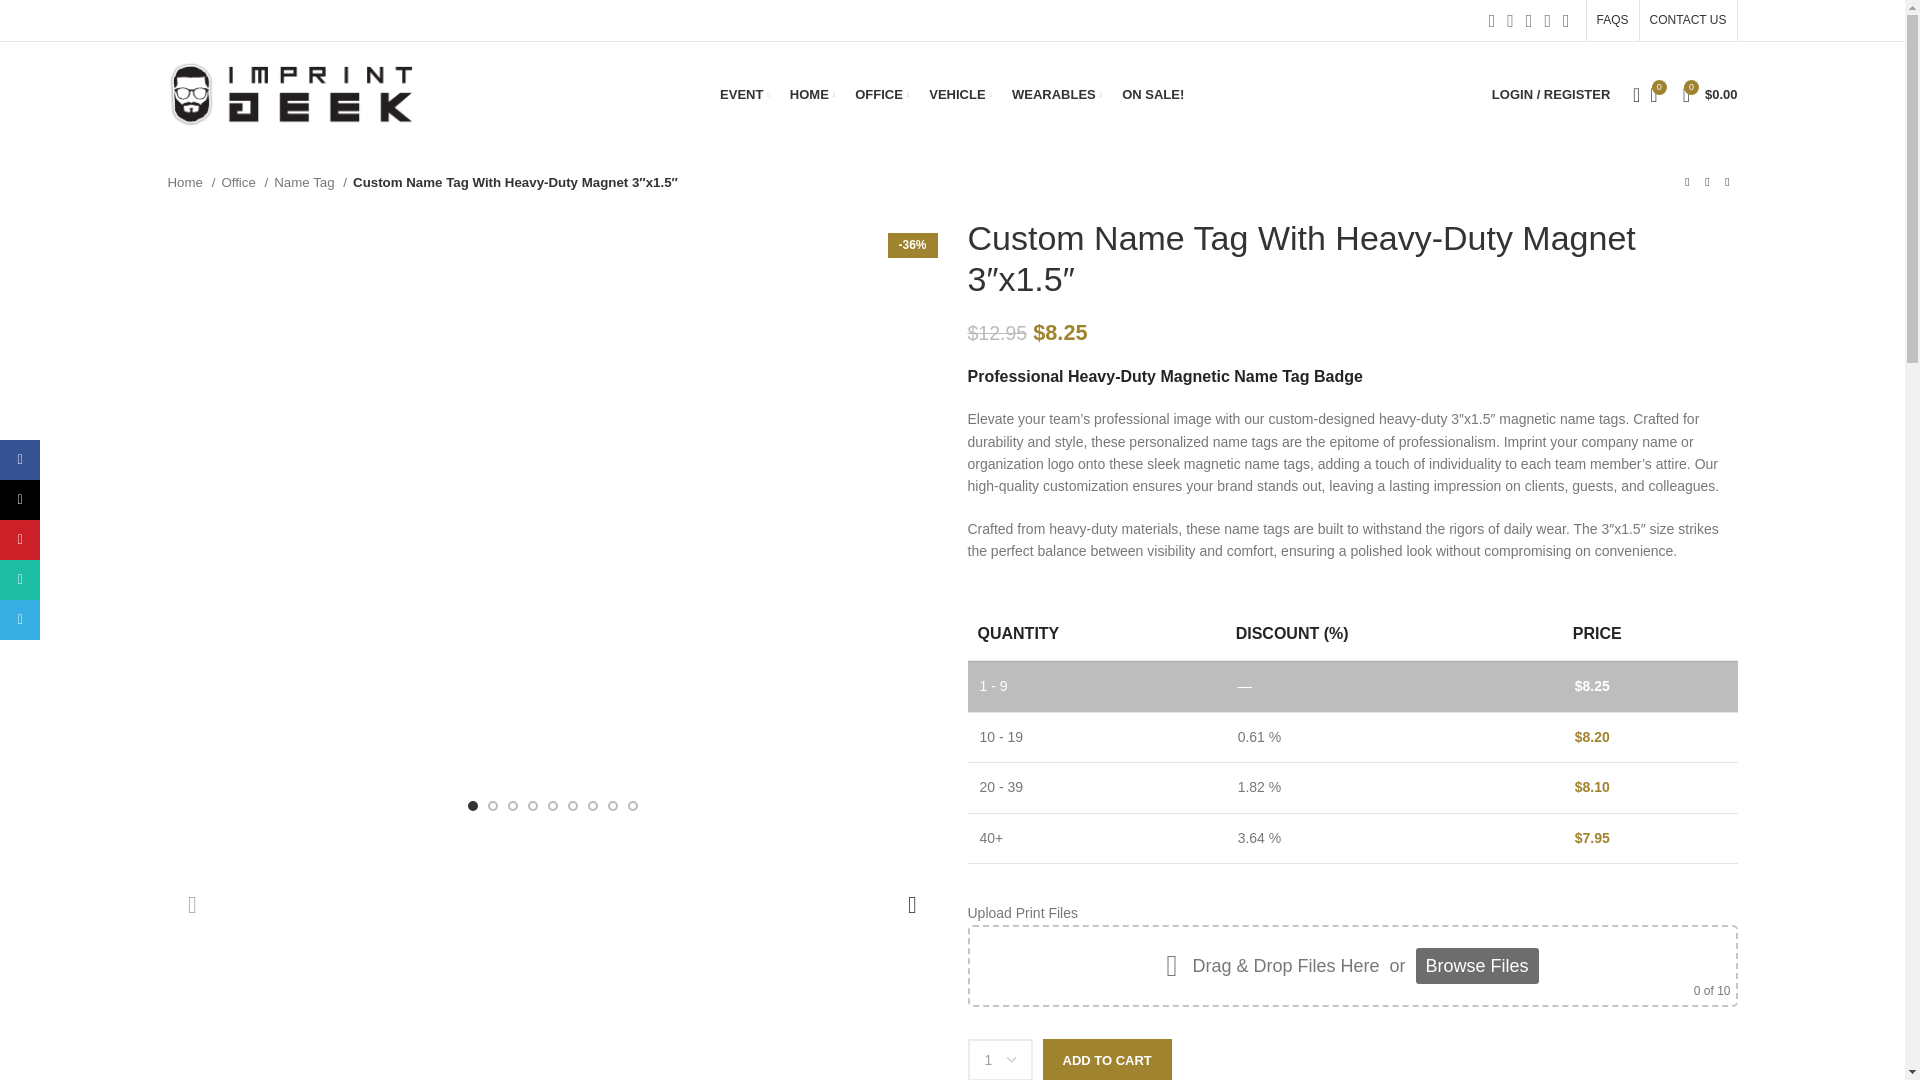  What do you see at coordinates (1000, 1059) in the screenshot?
I see `Qty` at bounding box center [1000, 1059].